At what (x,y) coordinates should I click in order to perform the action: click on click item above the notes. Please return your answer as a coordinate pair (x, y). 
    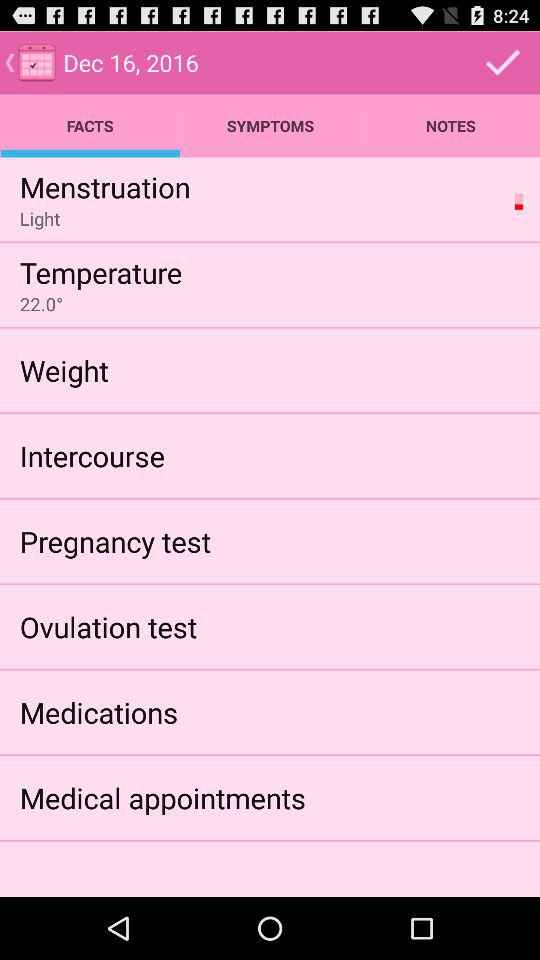
    Looking at the image, I should click on (503, 62).